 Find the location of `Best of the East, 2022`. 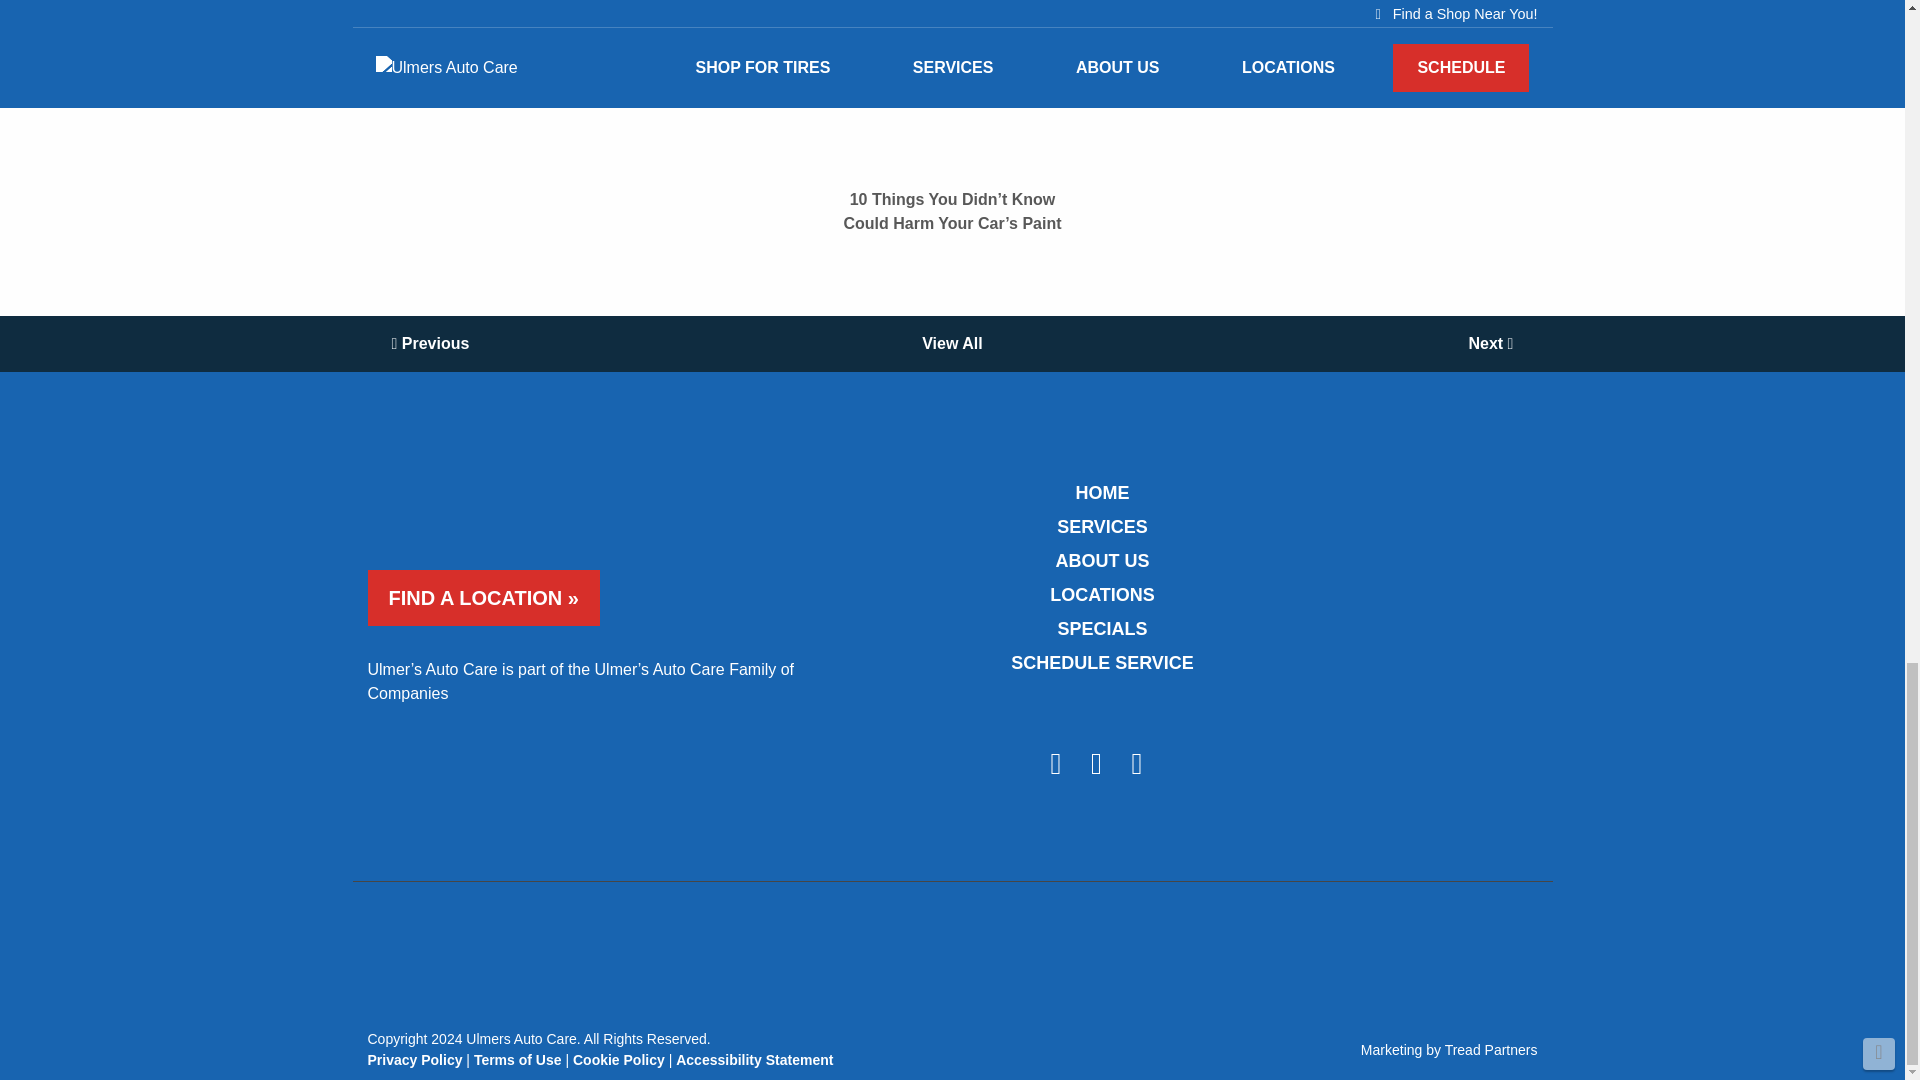

Best of the East, 2022 is located at coordinates (1452, 763).